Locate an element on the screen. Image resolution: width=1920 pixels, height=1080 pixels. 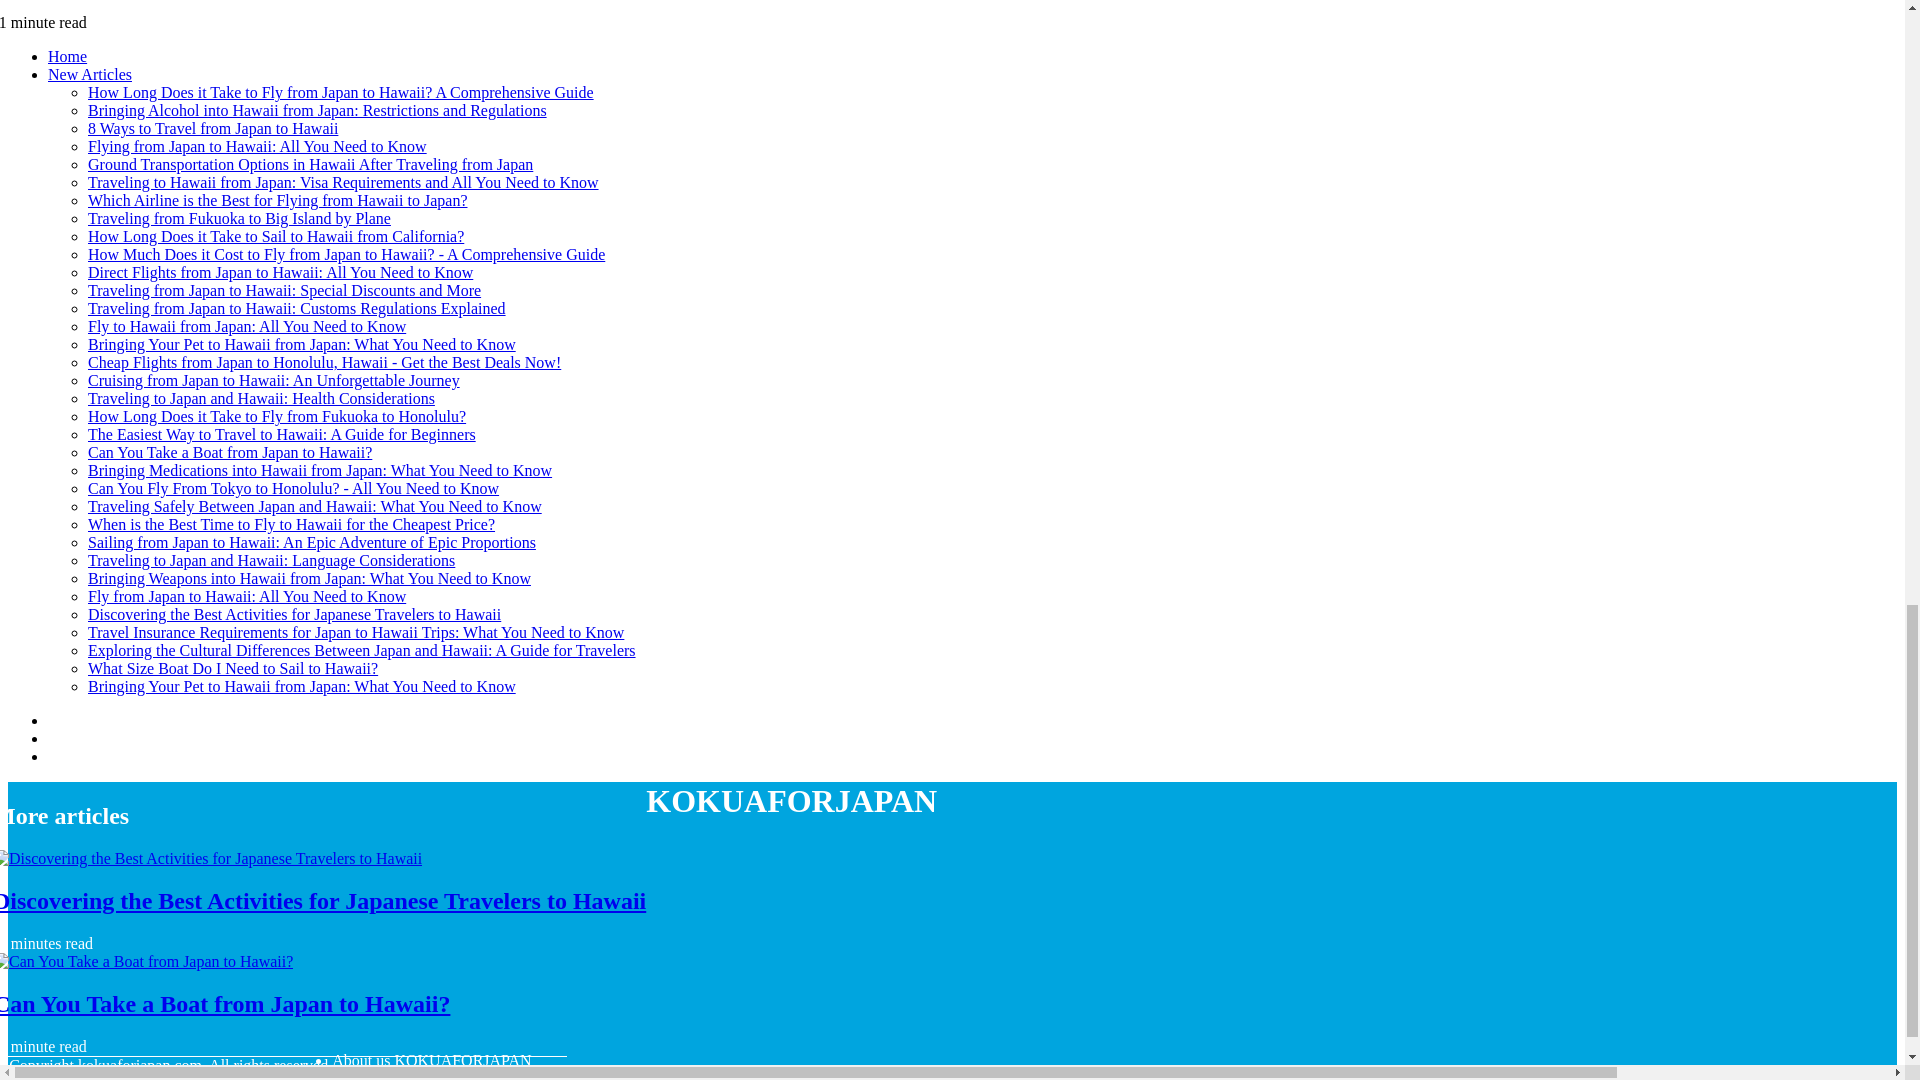
8 Ways to Travel from Japan to Hawaii is located at coordinates (212, 128).